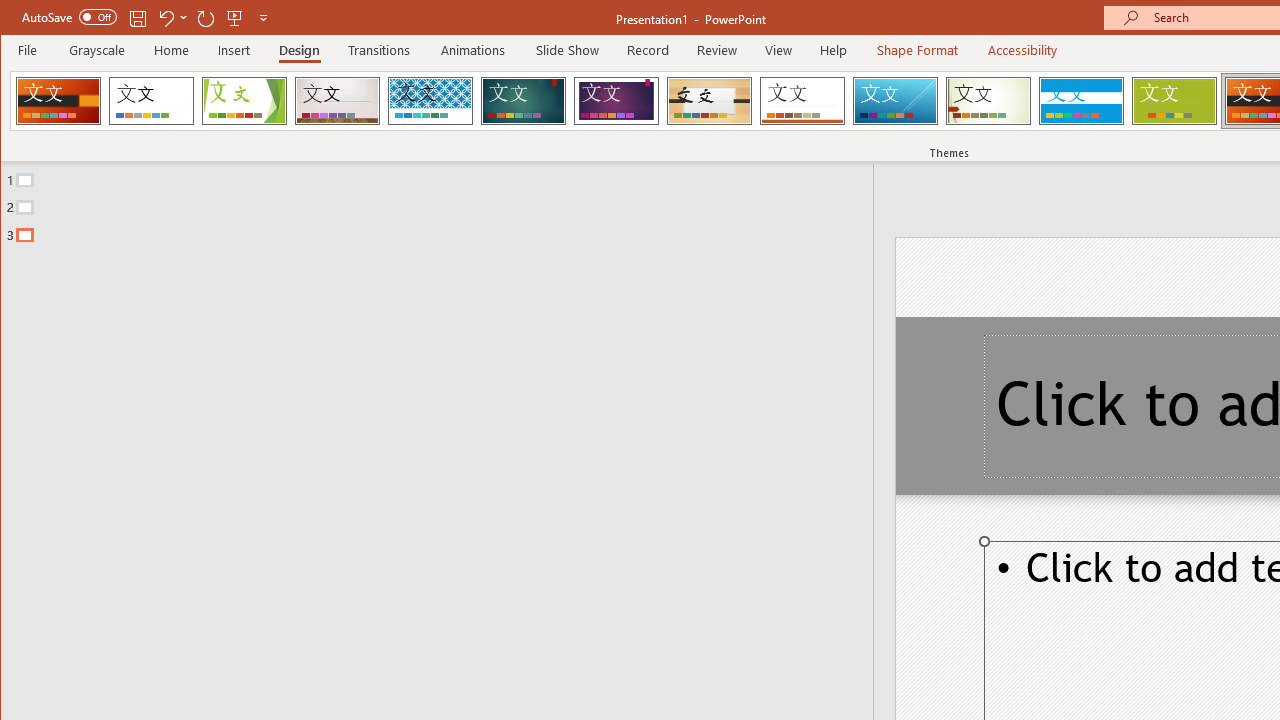 Image resolution: width=1280 pixels, height=720 pixels. I want to click on Retrospect, so click(802, 100).